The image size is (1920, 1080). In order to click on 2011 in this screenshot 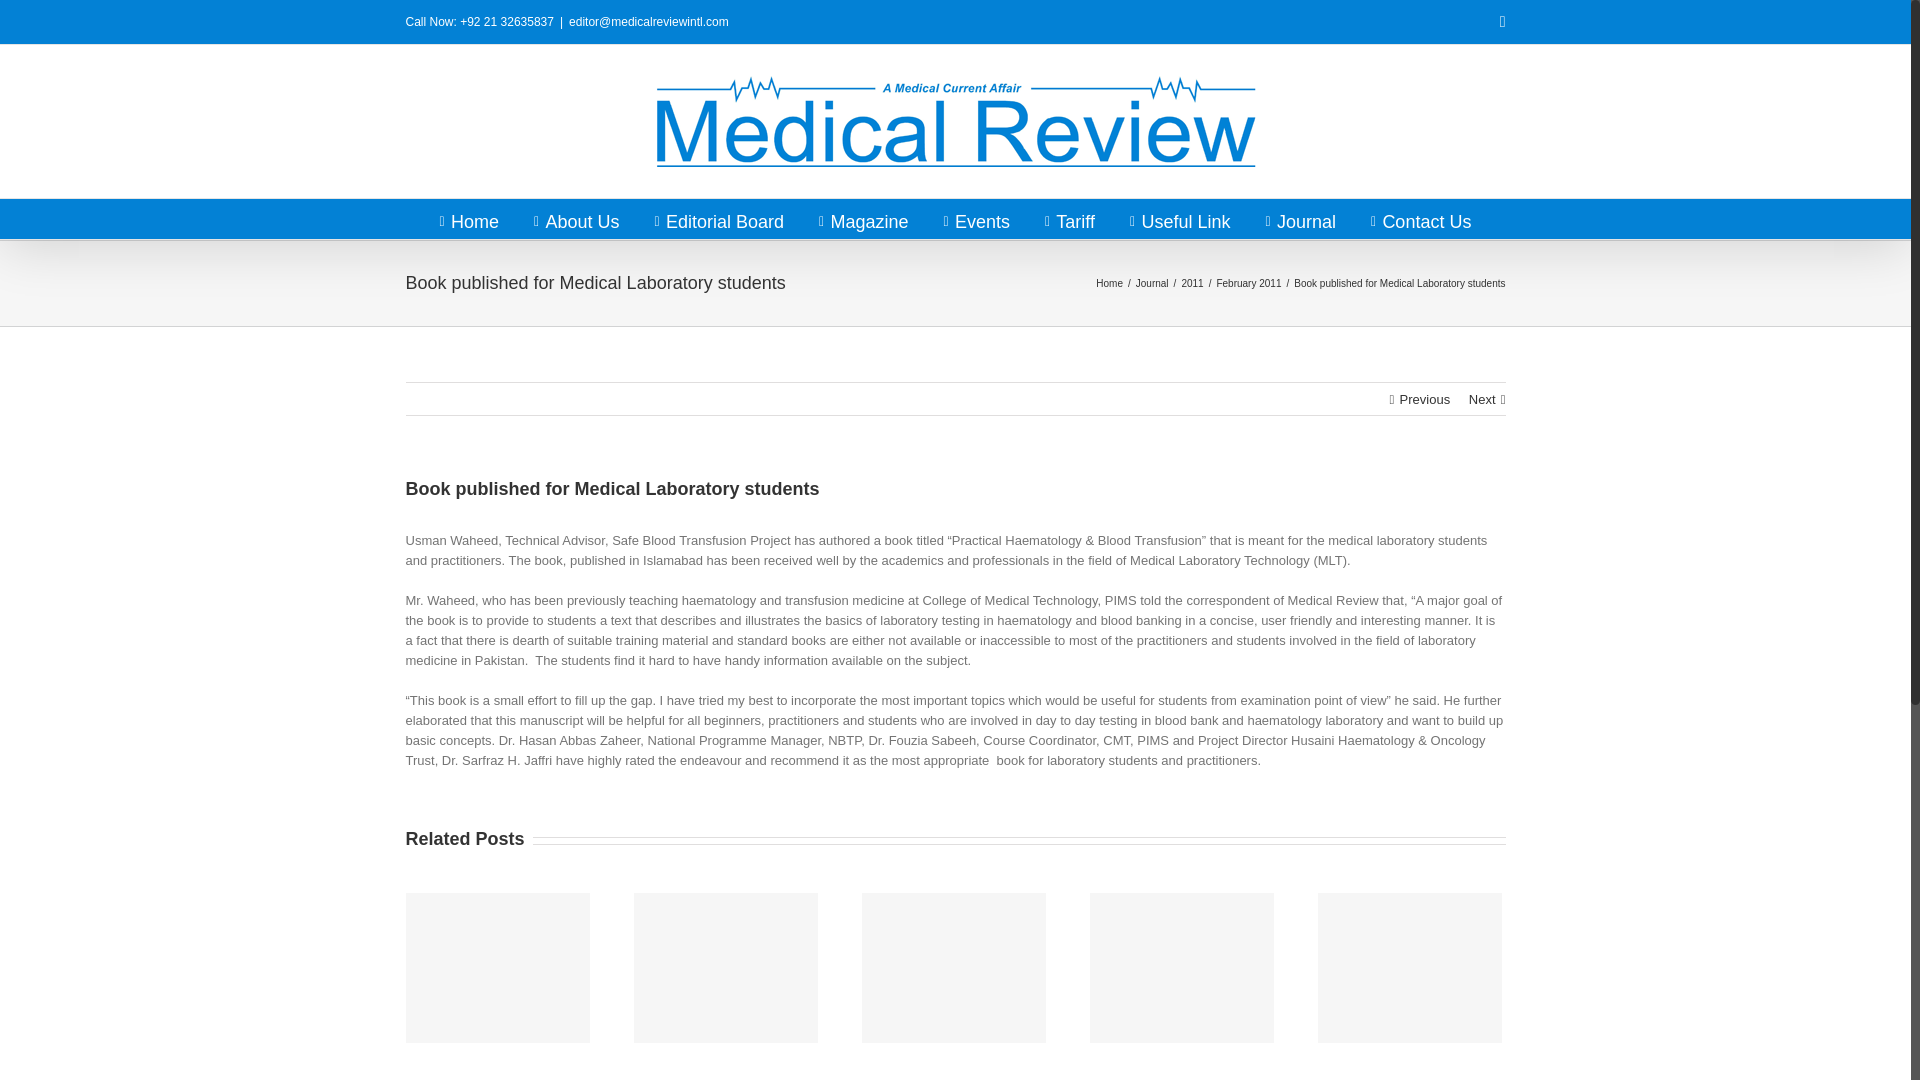, I will do `click(1192, 283)`.